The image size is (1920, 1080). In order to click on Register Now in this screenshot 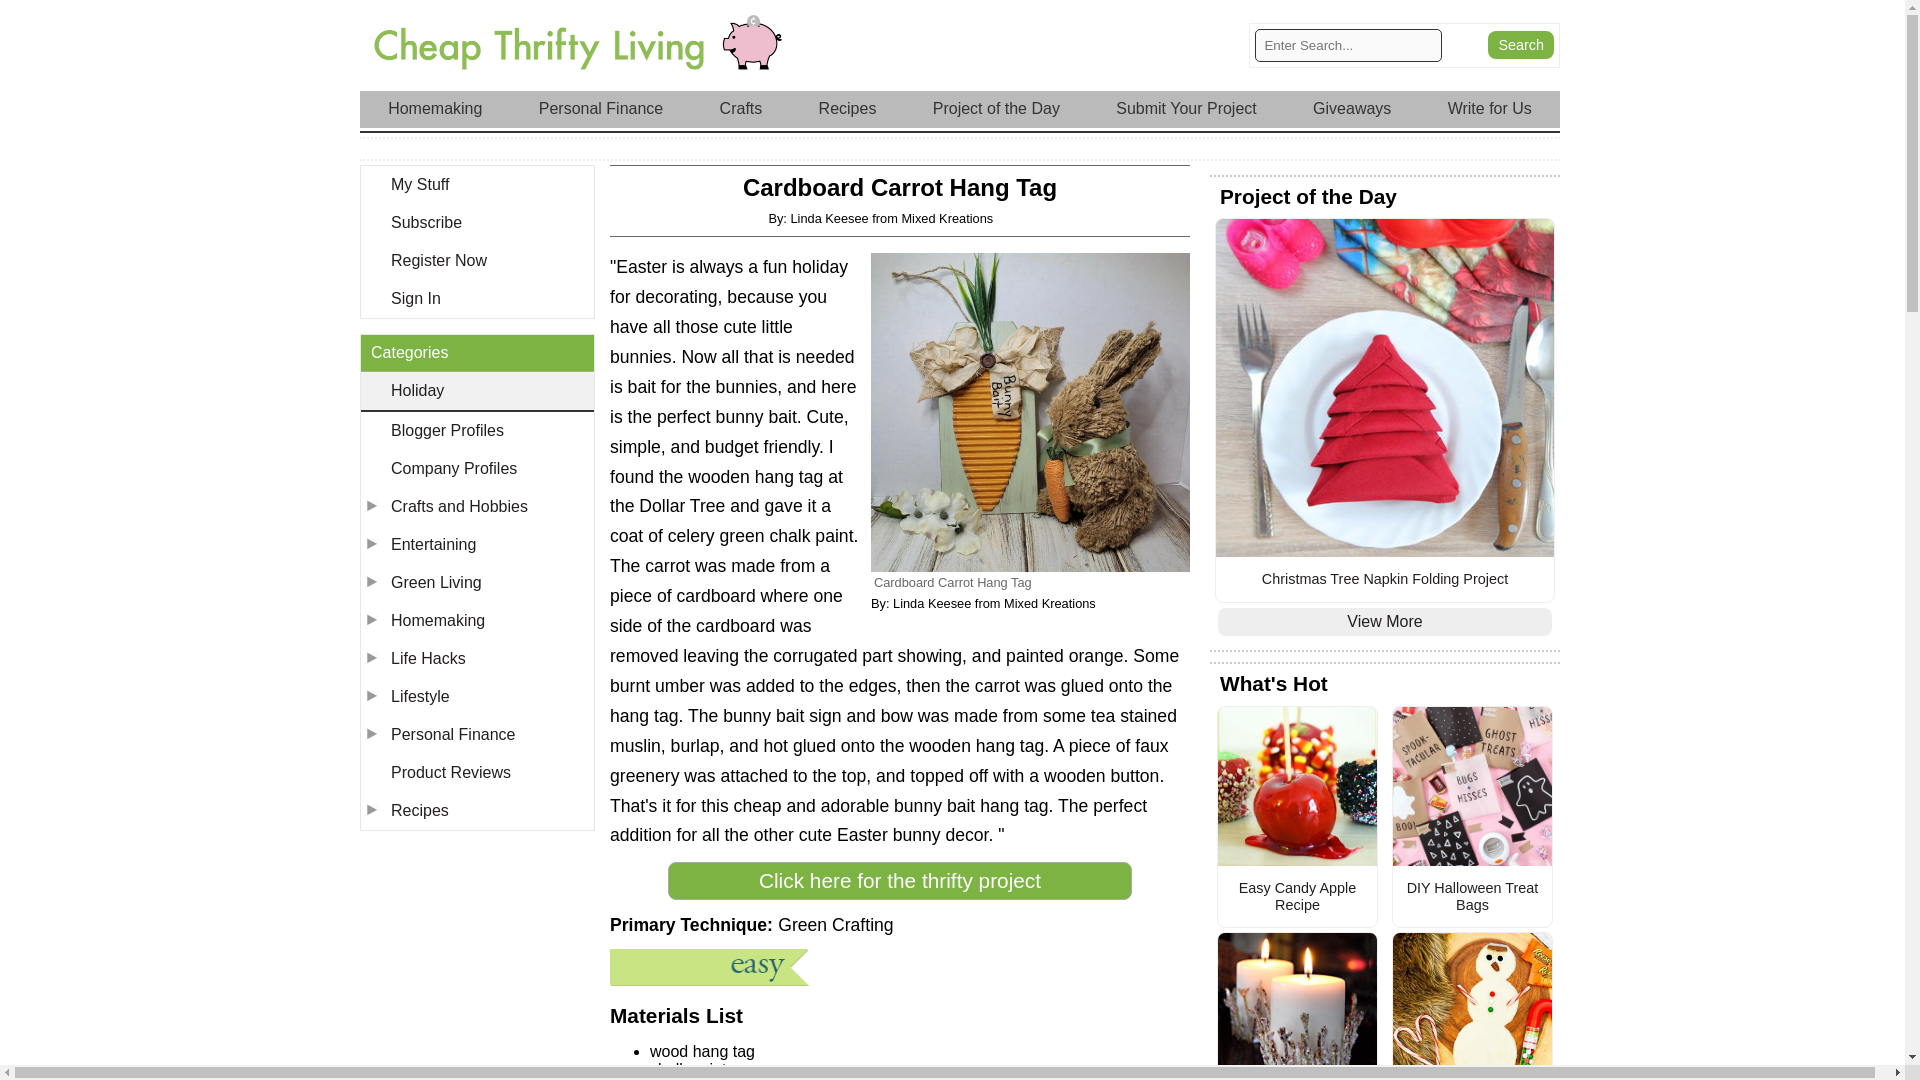, I will do `click(476, 260)`.